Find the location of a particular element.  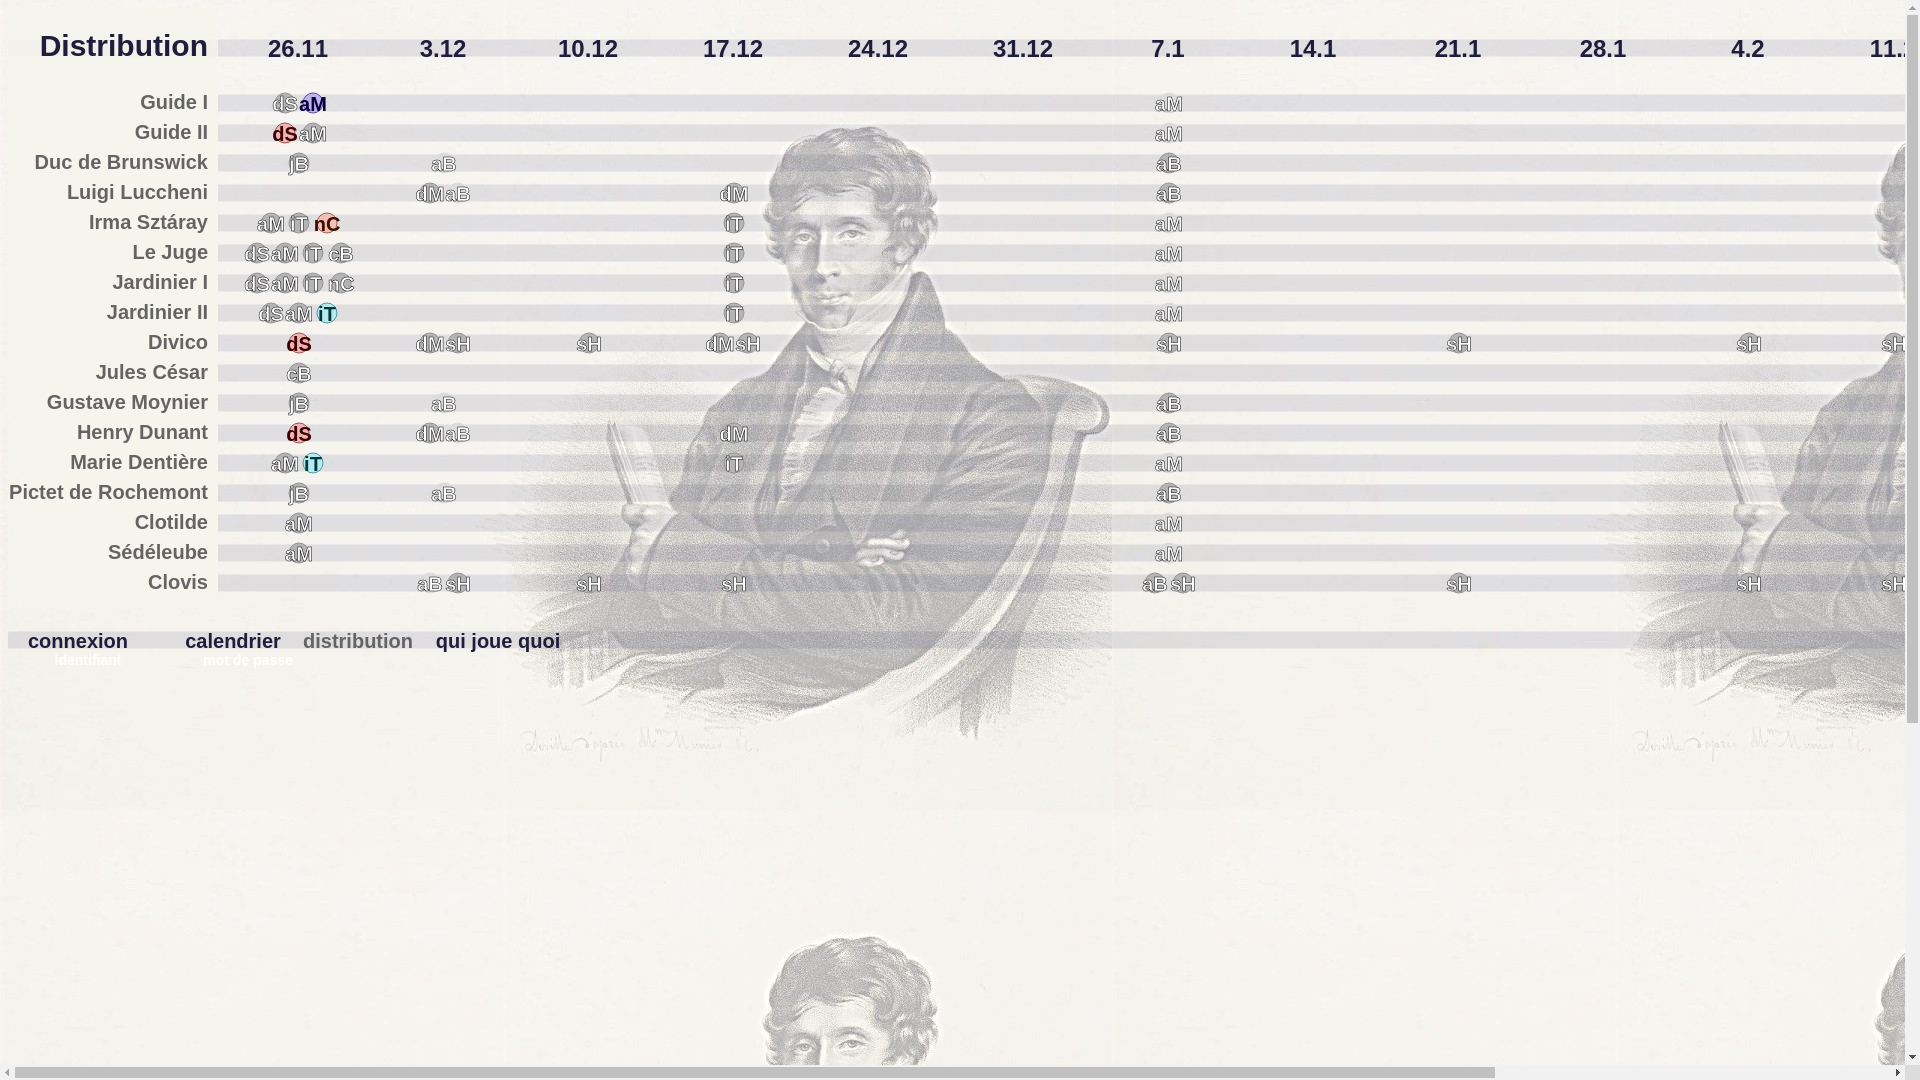

aM is located at coordinates (1169, 284).